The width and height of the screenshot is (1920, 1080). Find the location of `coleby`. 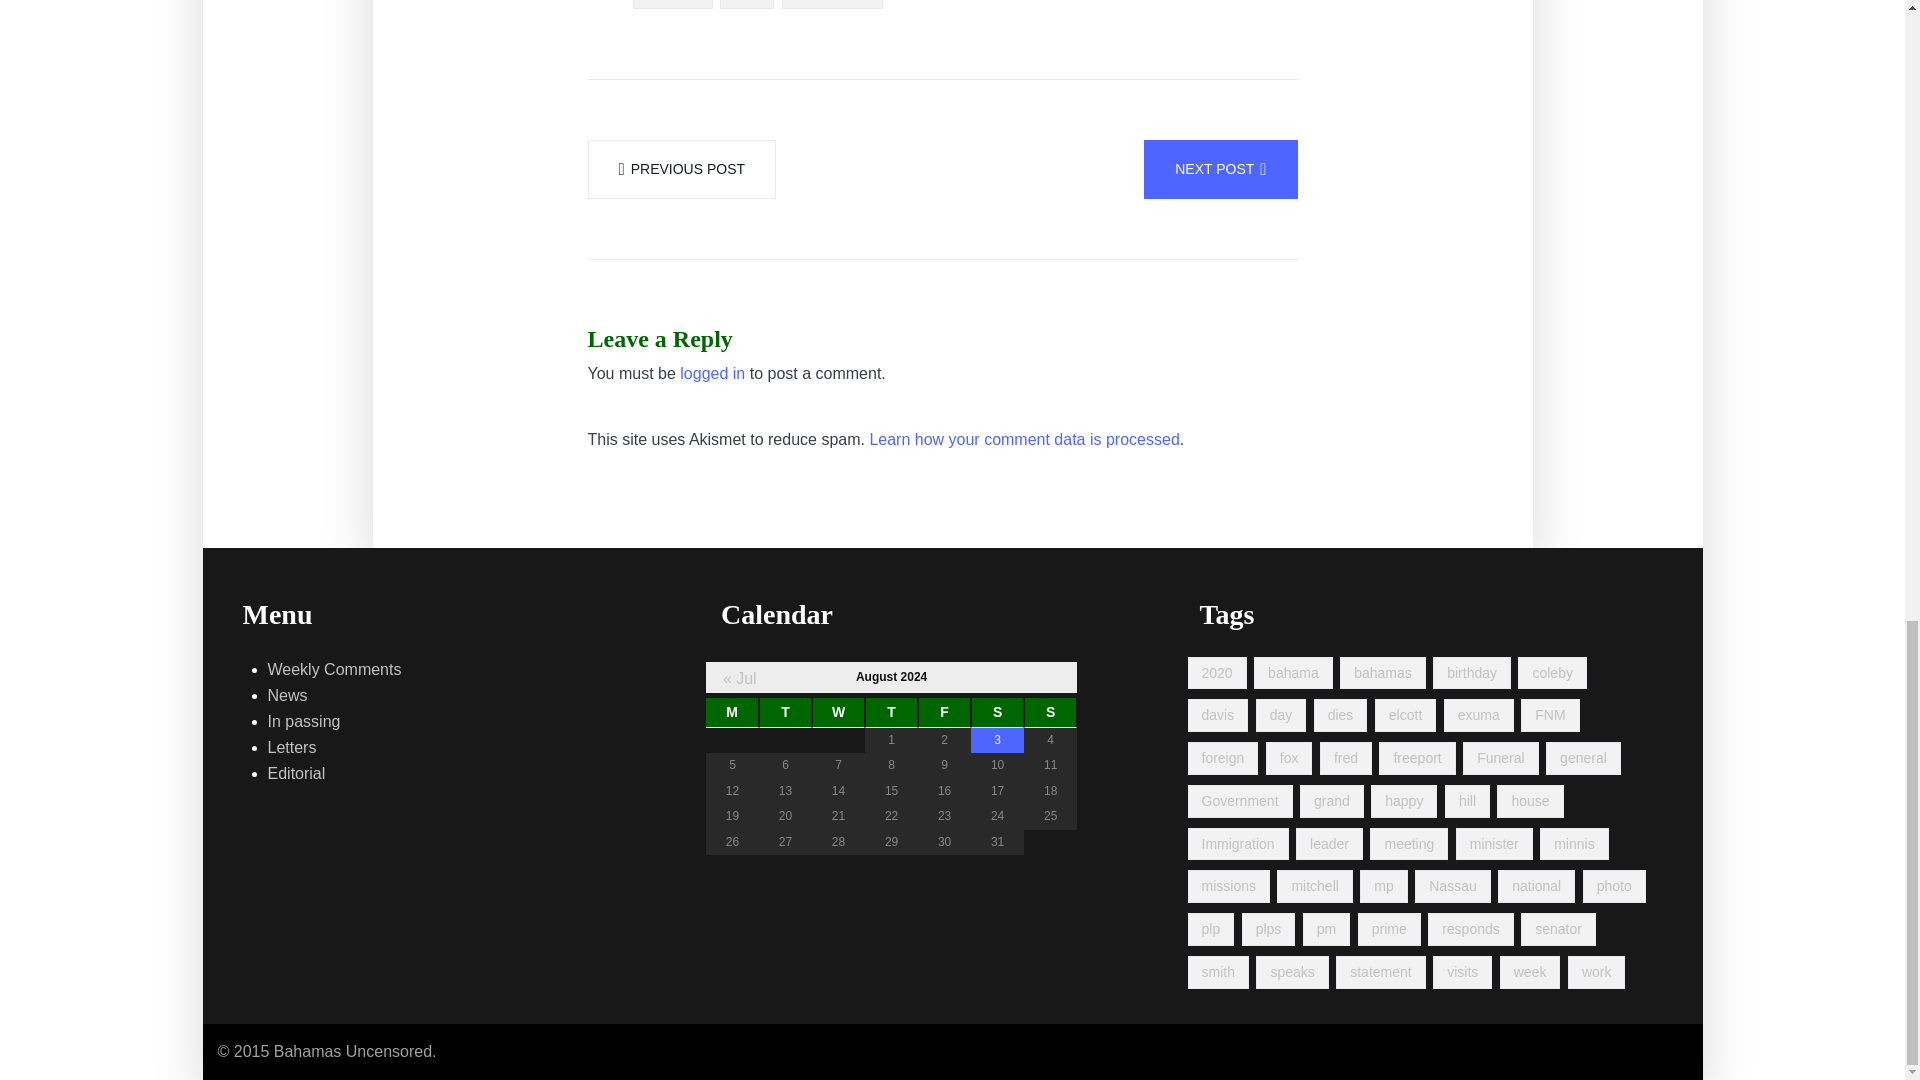

coleby is located at coordinates (1552, 673).